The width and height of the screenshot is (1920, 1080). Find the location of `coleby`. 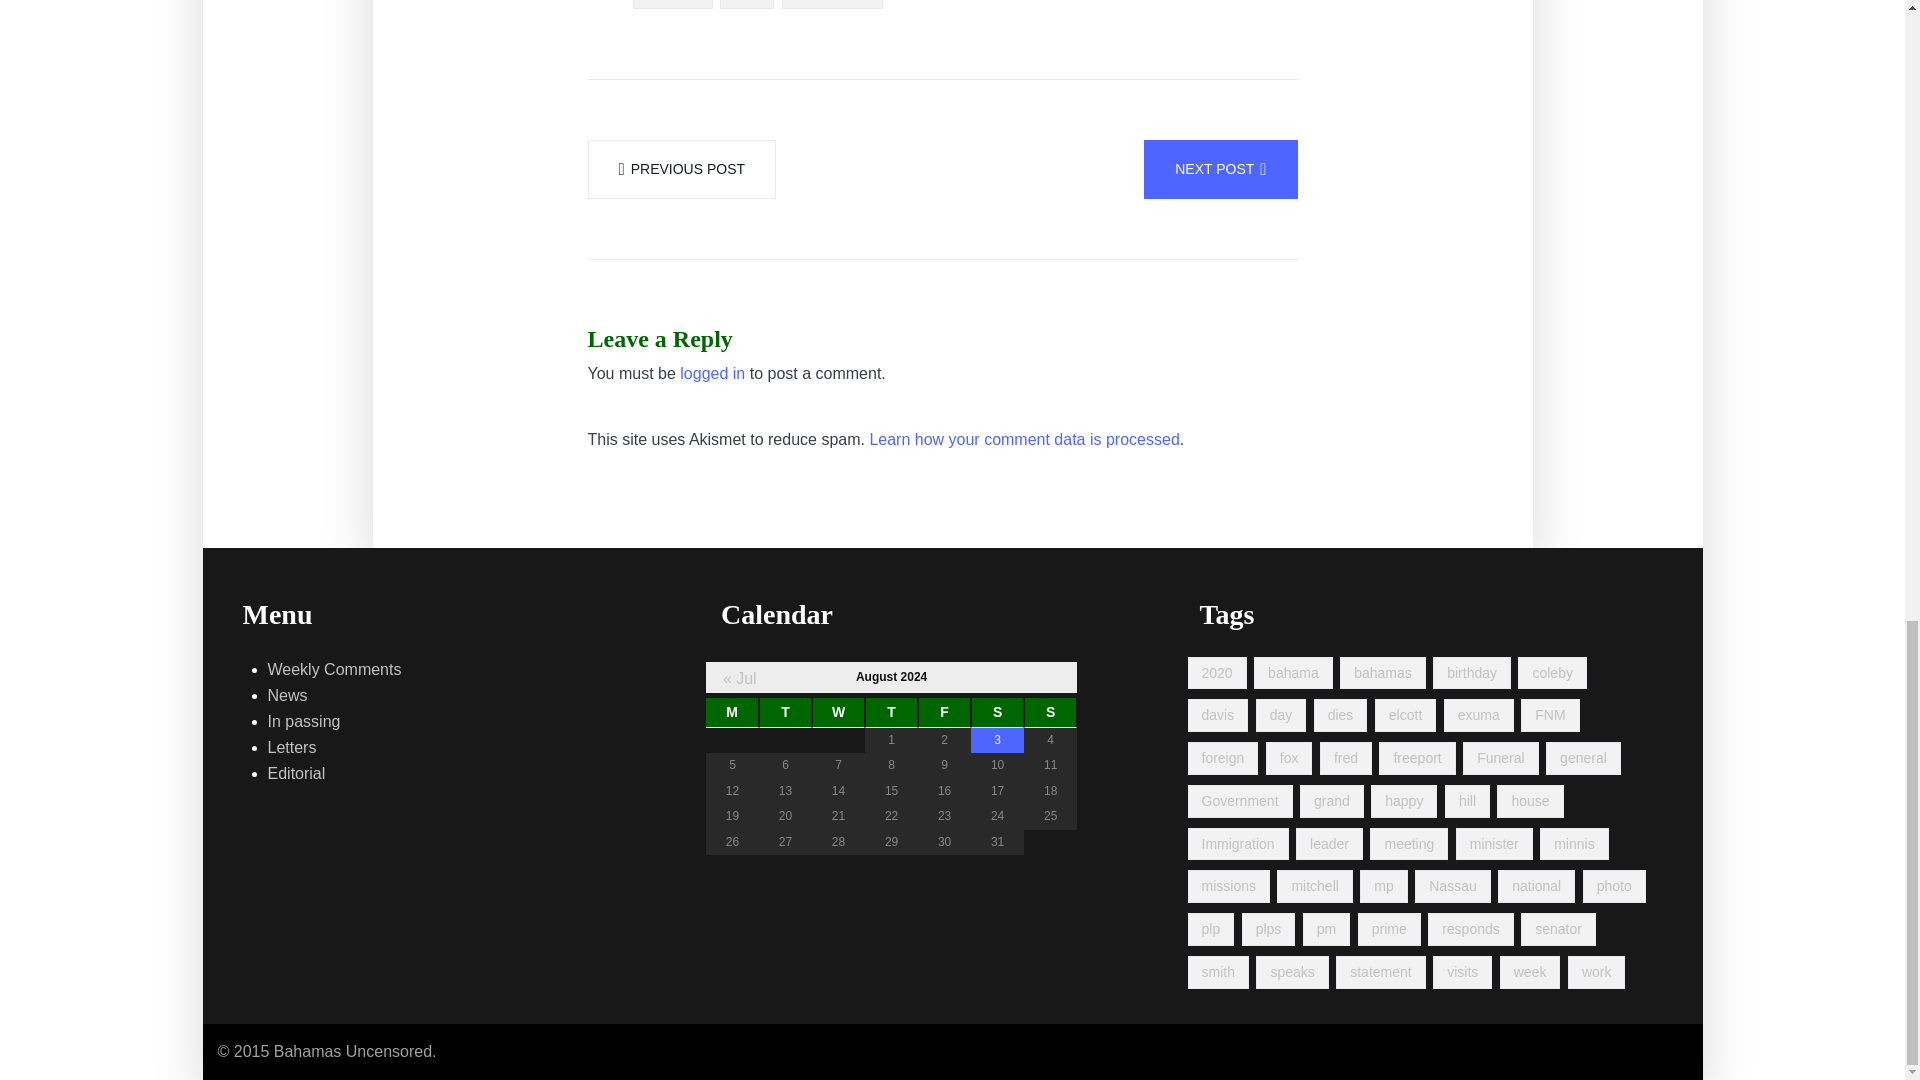

coleby is located at coordinates (1552, 673).